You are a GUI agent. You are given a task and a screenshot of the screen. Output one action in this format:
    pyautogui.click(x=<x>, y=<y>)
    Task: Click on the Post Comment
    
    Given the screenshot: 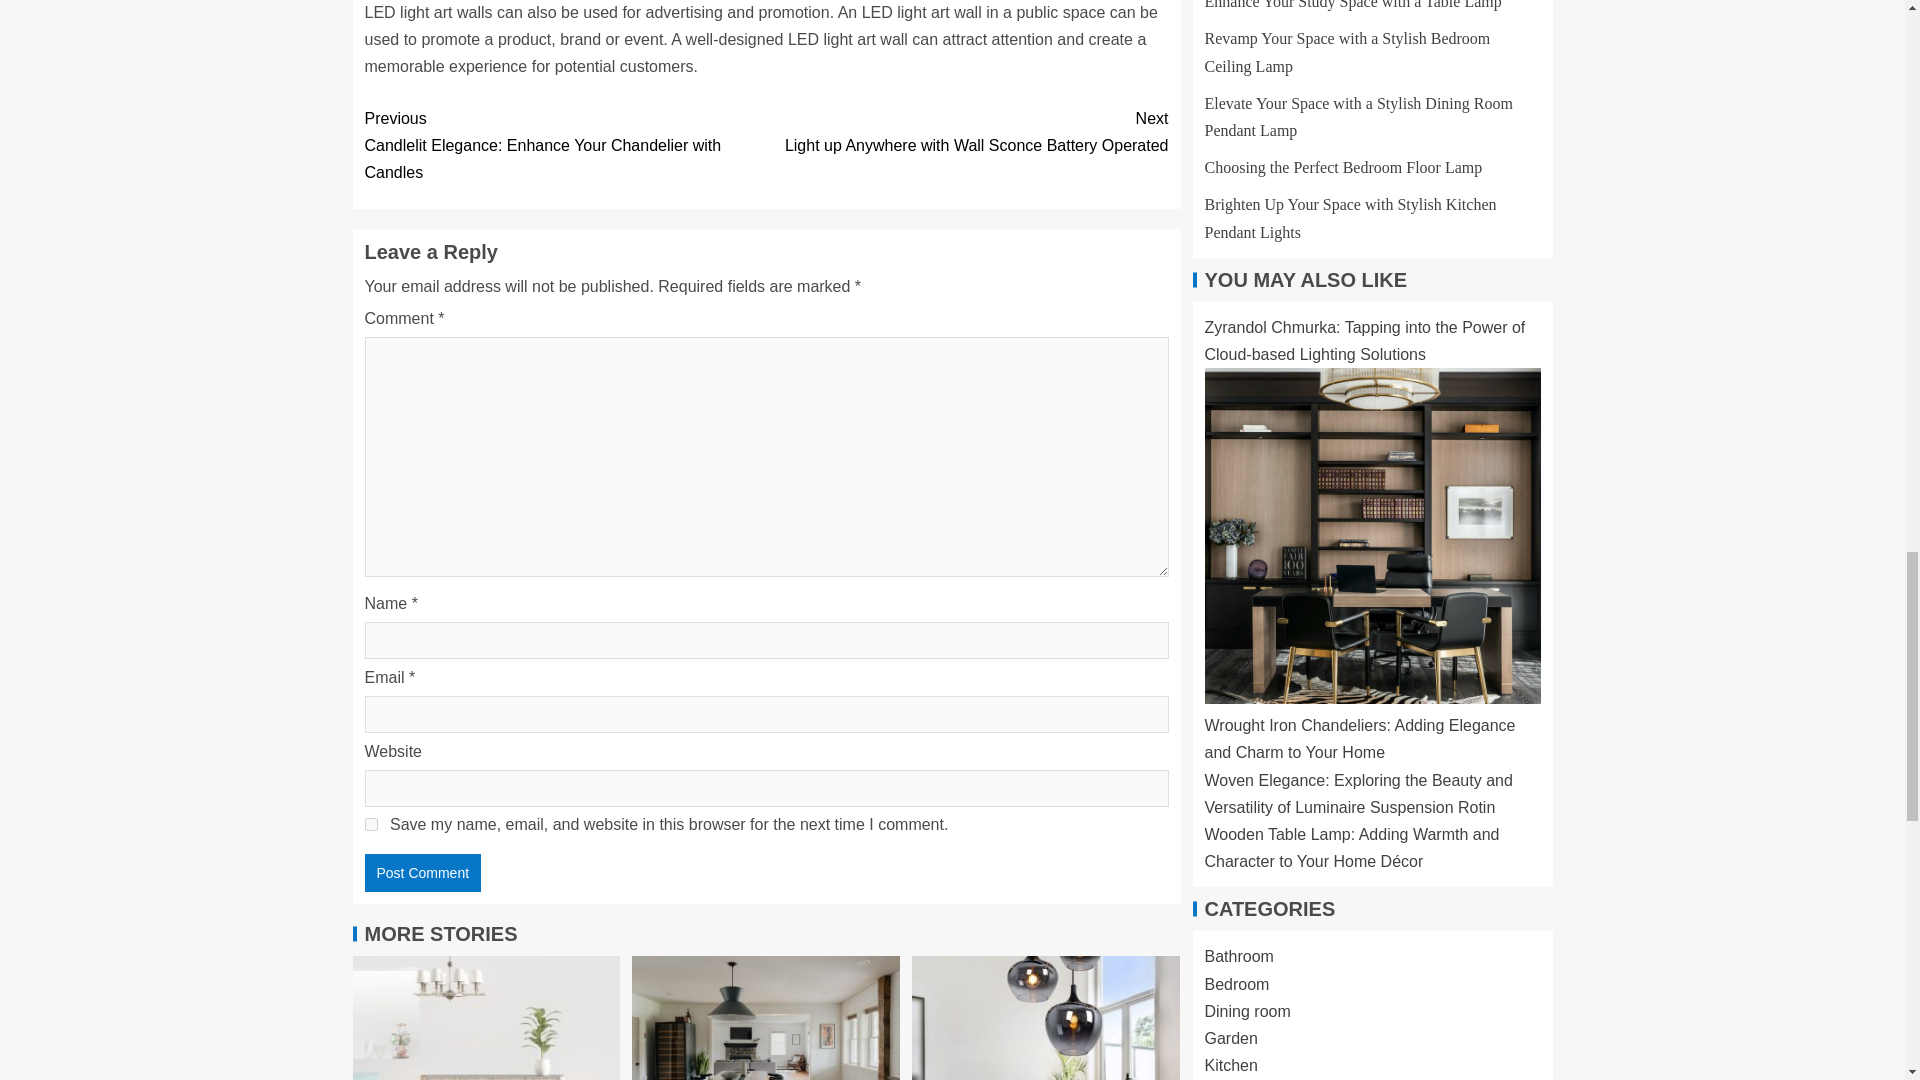 What is the action you would take?
    pyautogui.click(x=966, y=131)
    